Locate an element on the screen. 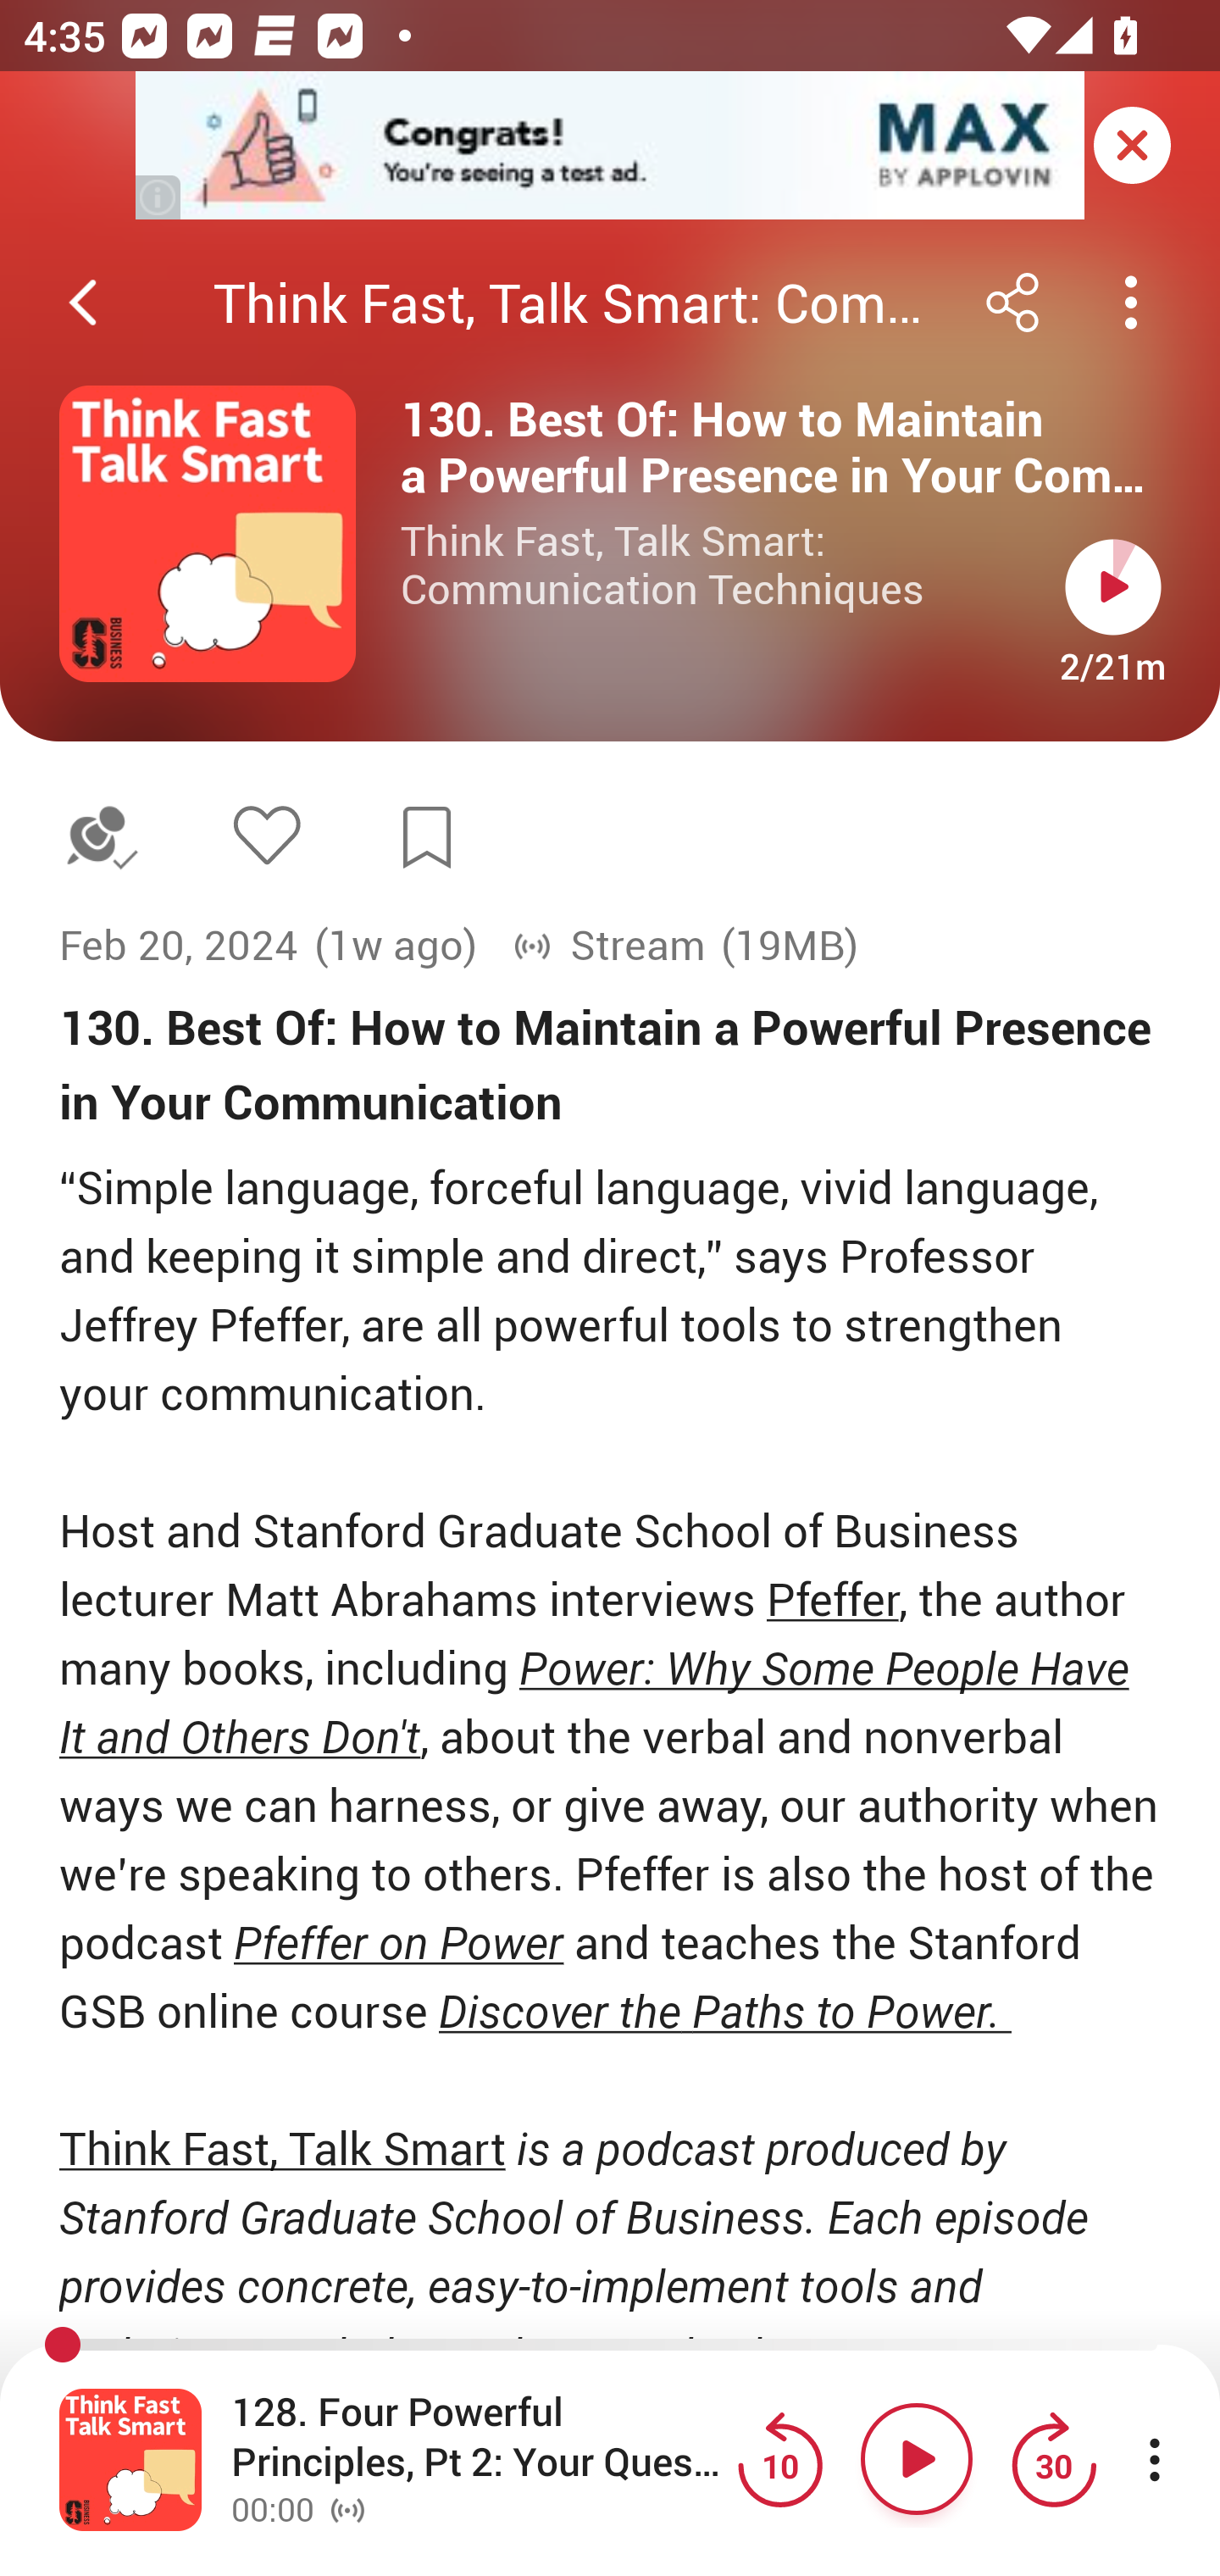 The image size is (1220, 2576). More player controls is located at coordinates (1154, 2460).